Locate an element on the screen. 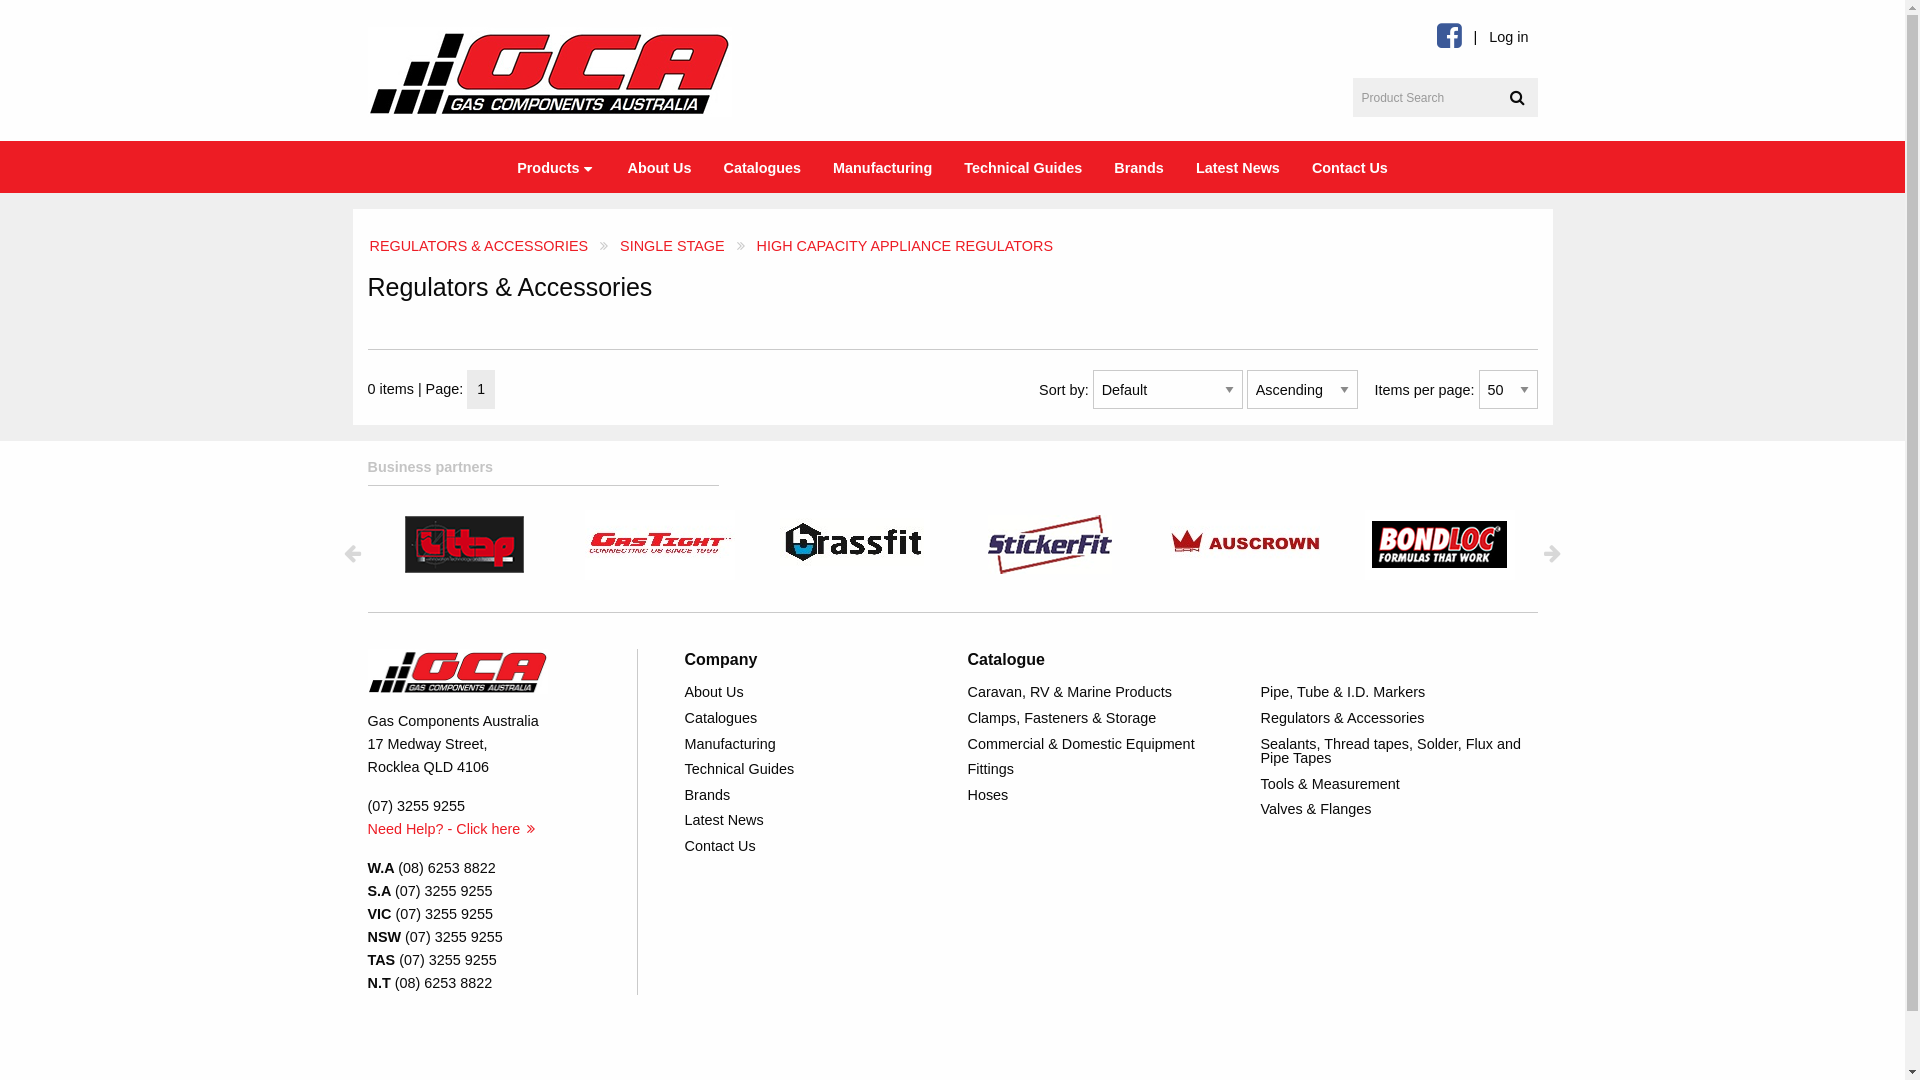  Pipe, Tube & I.D. Markers is located at coordinates (1398, 693).